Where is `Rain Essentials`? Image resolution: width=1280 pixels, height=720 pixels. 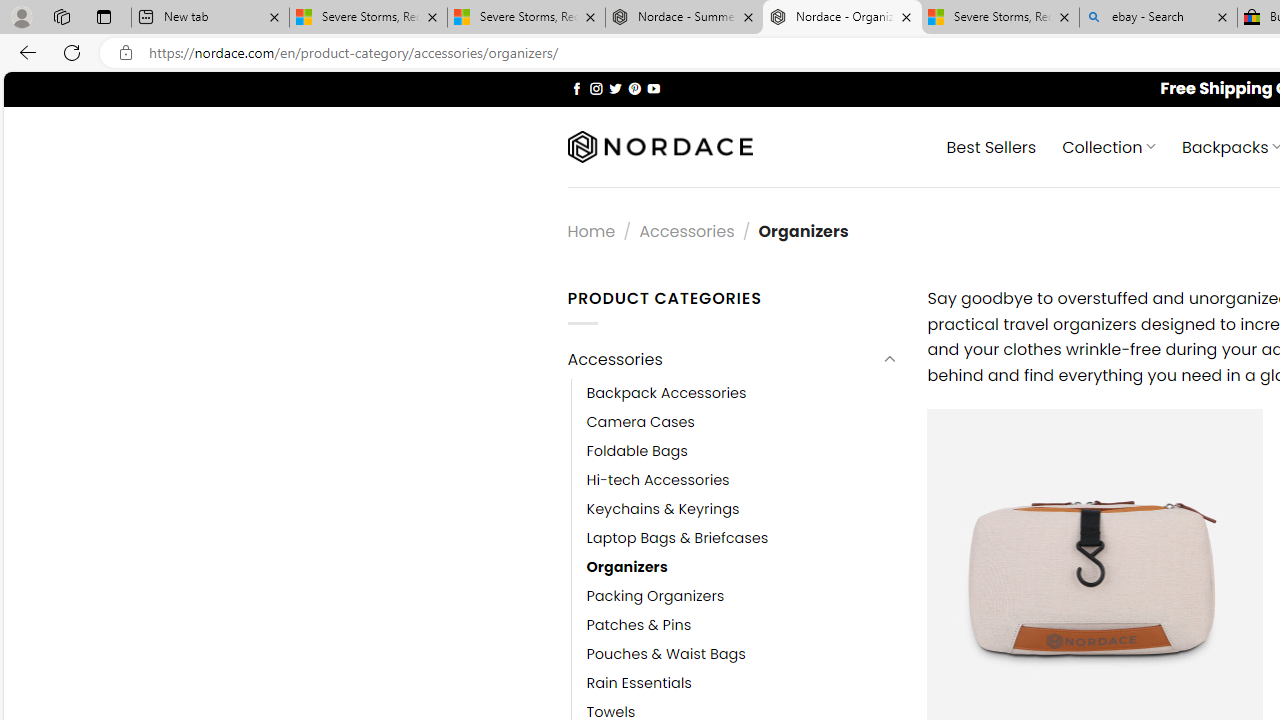 Rain Essentials is located at coordinates (639, 684).